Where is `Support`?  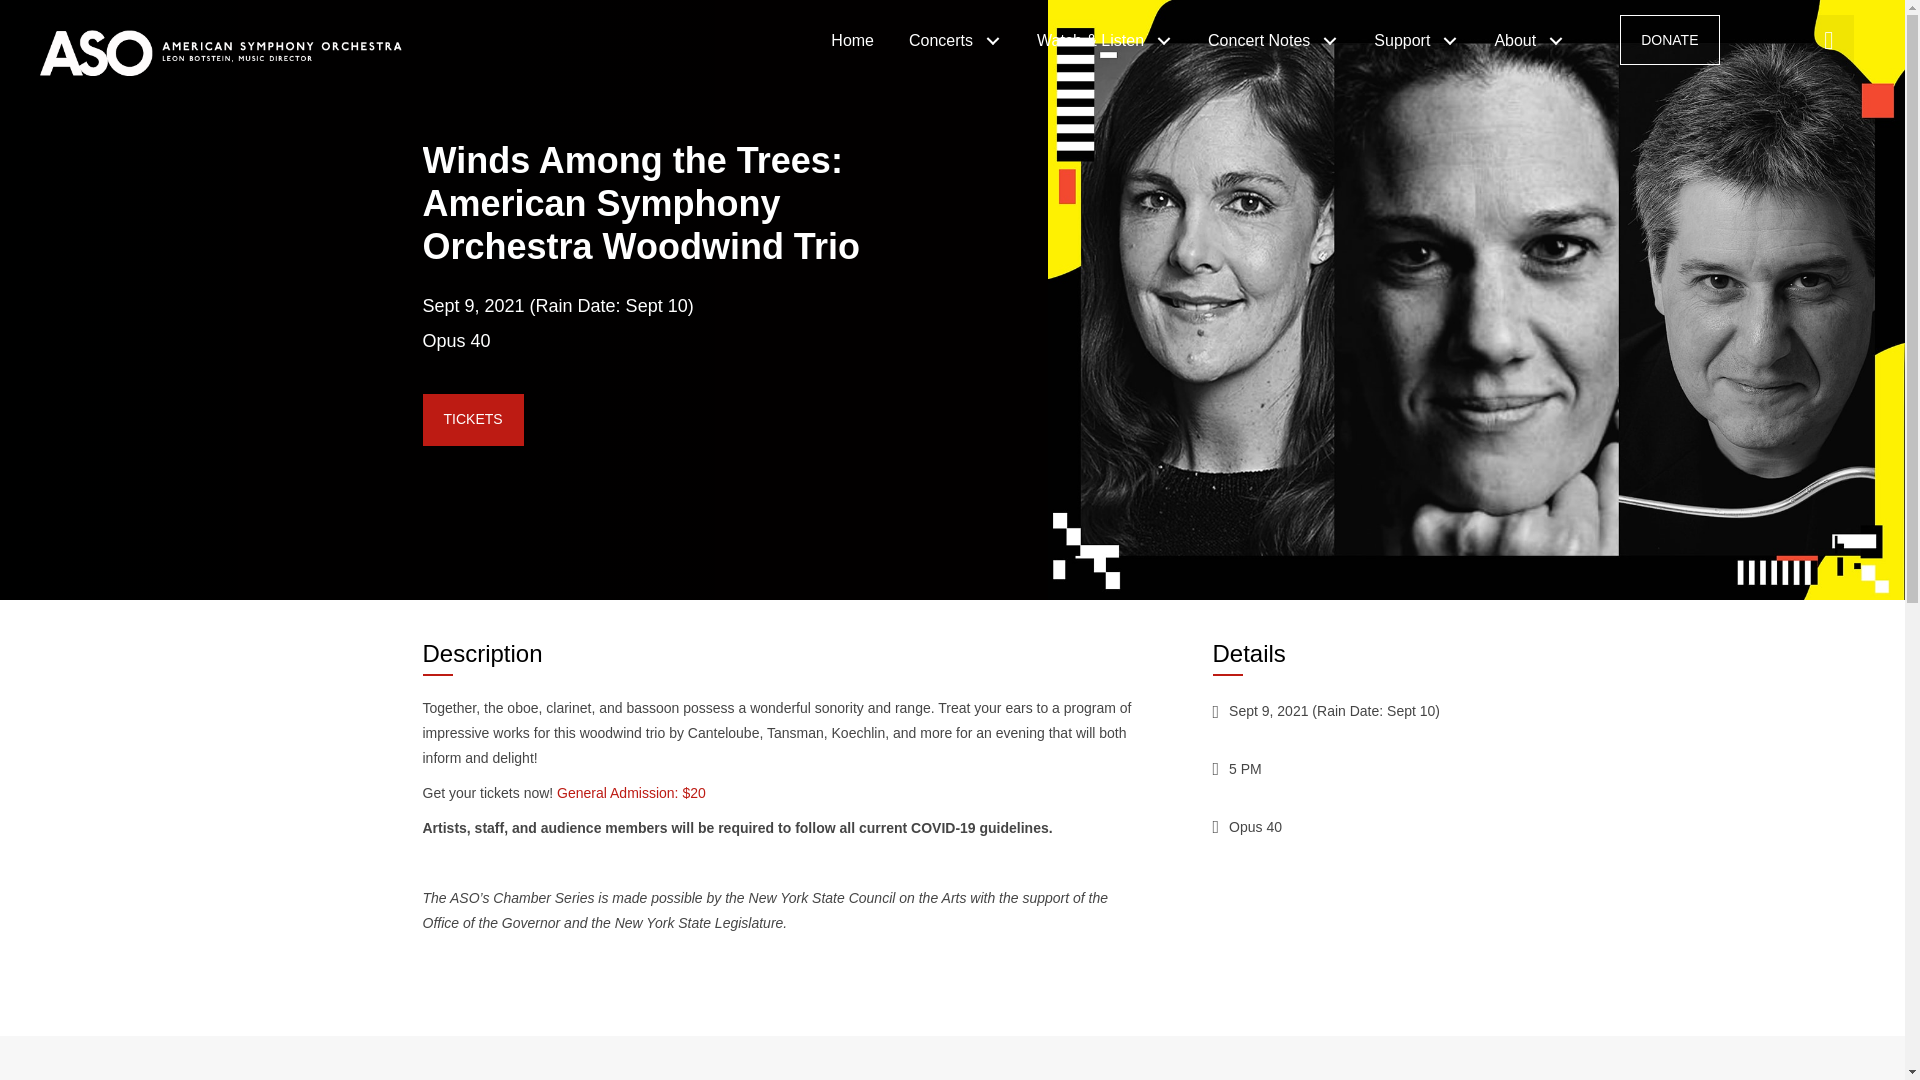
Support is located at coordinates (1418, 40).